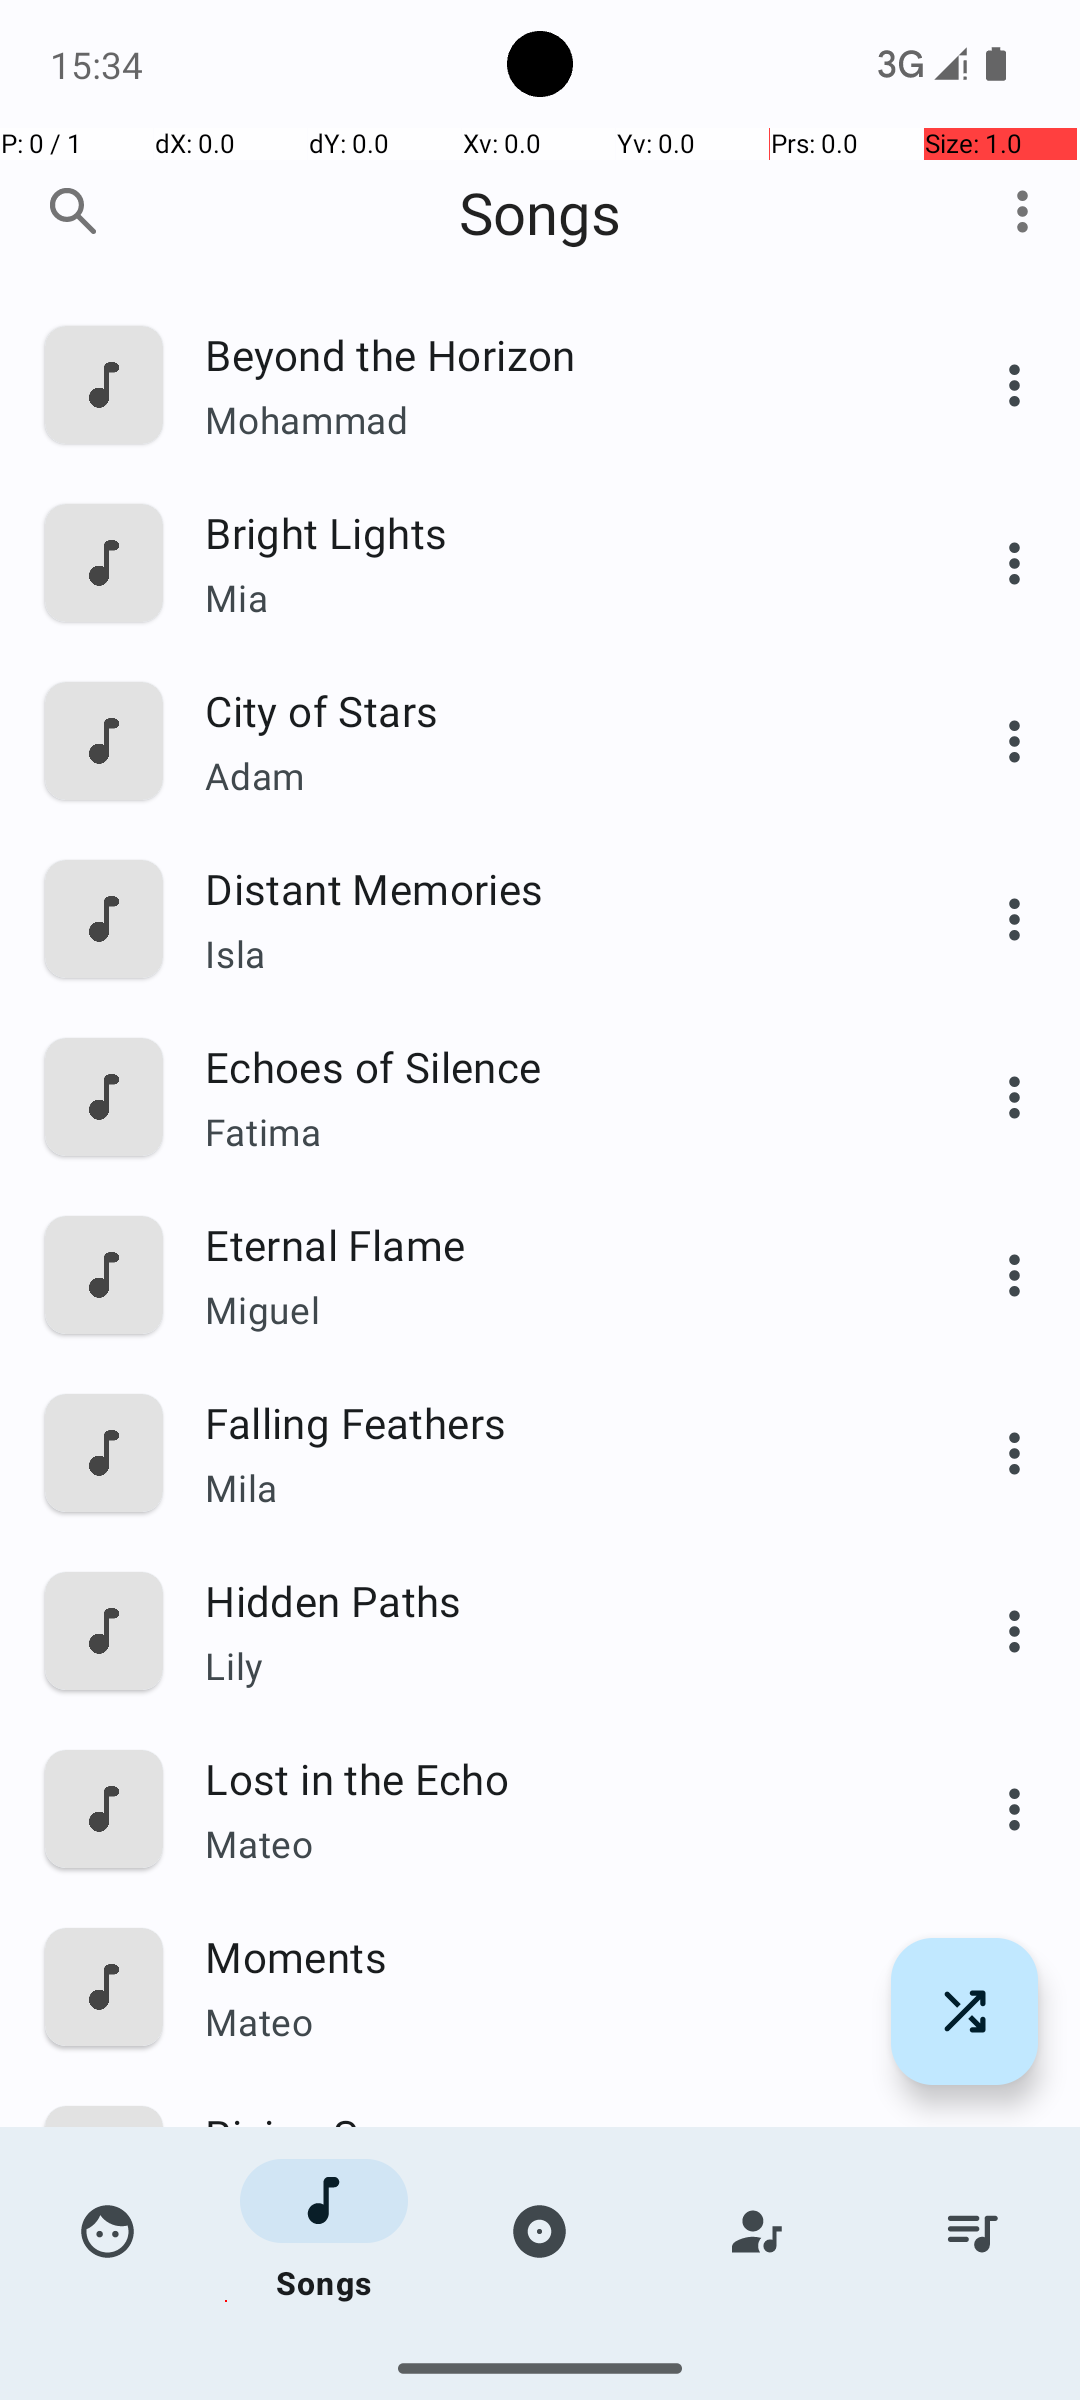  What do you see at coordinates (557, 2134) in the screenshot?
I see `Rising Sun` at bounding box center [557, 2134].